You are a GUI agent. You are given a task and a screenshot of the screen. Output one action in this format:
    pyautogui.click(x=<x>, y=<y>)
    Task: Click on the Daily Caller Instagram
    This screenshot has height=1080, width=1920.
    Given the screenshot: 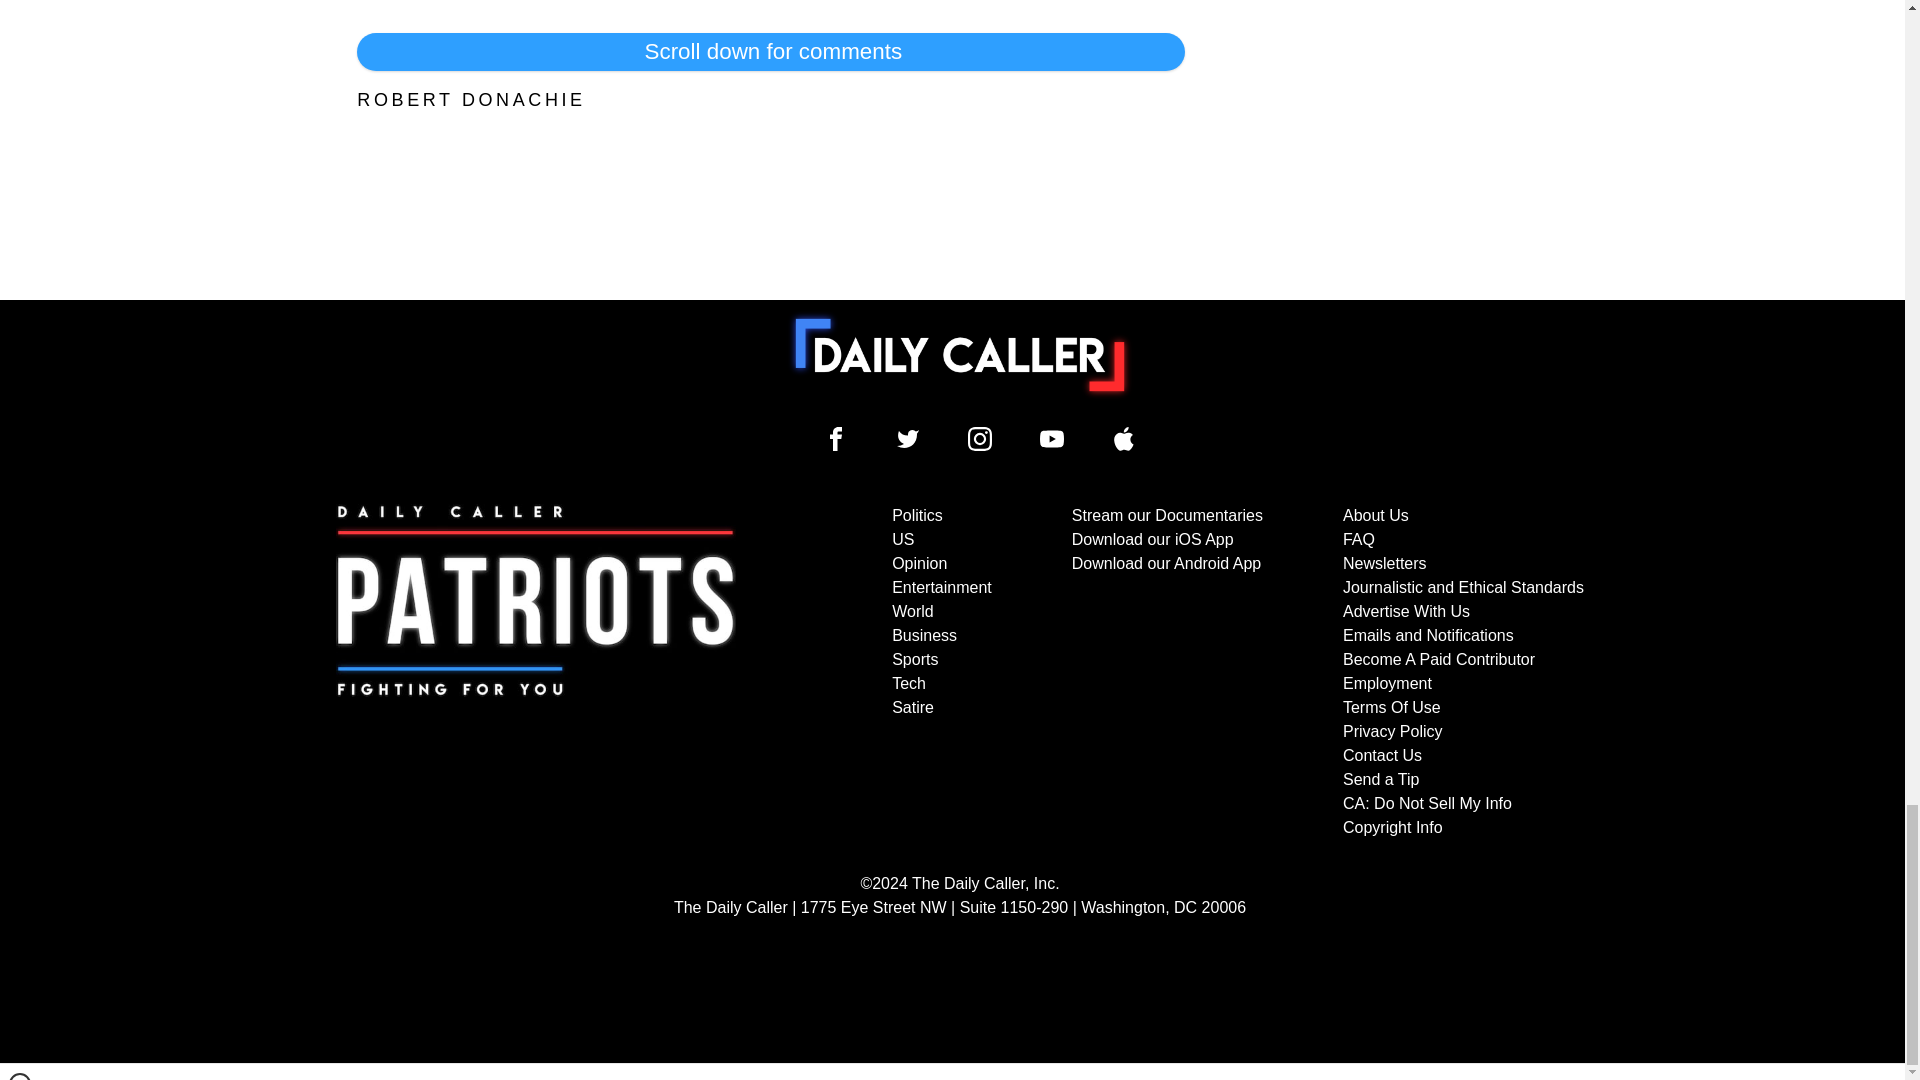 What is the action you would take?
    pyautogui.click(x=980, y=438)
    